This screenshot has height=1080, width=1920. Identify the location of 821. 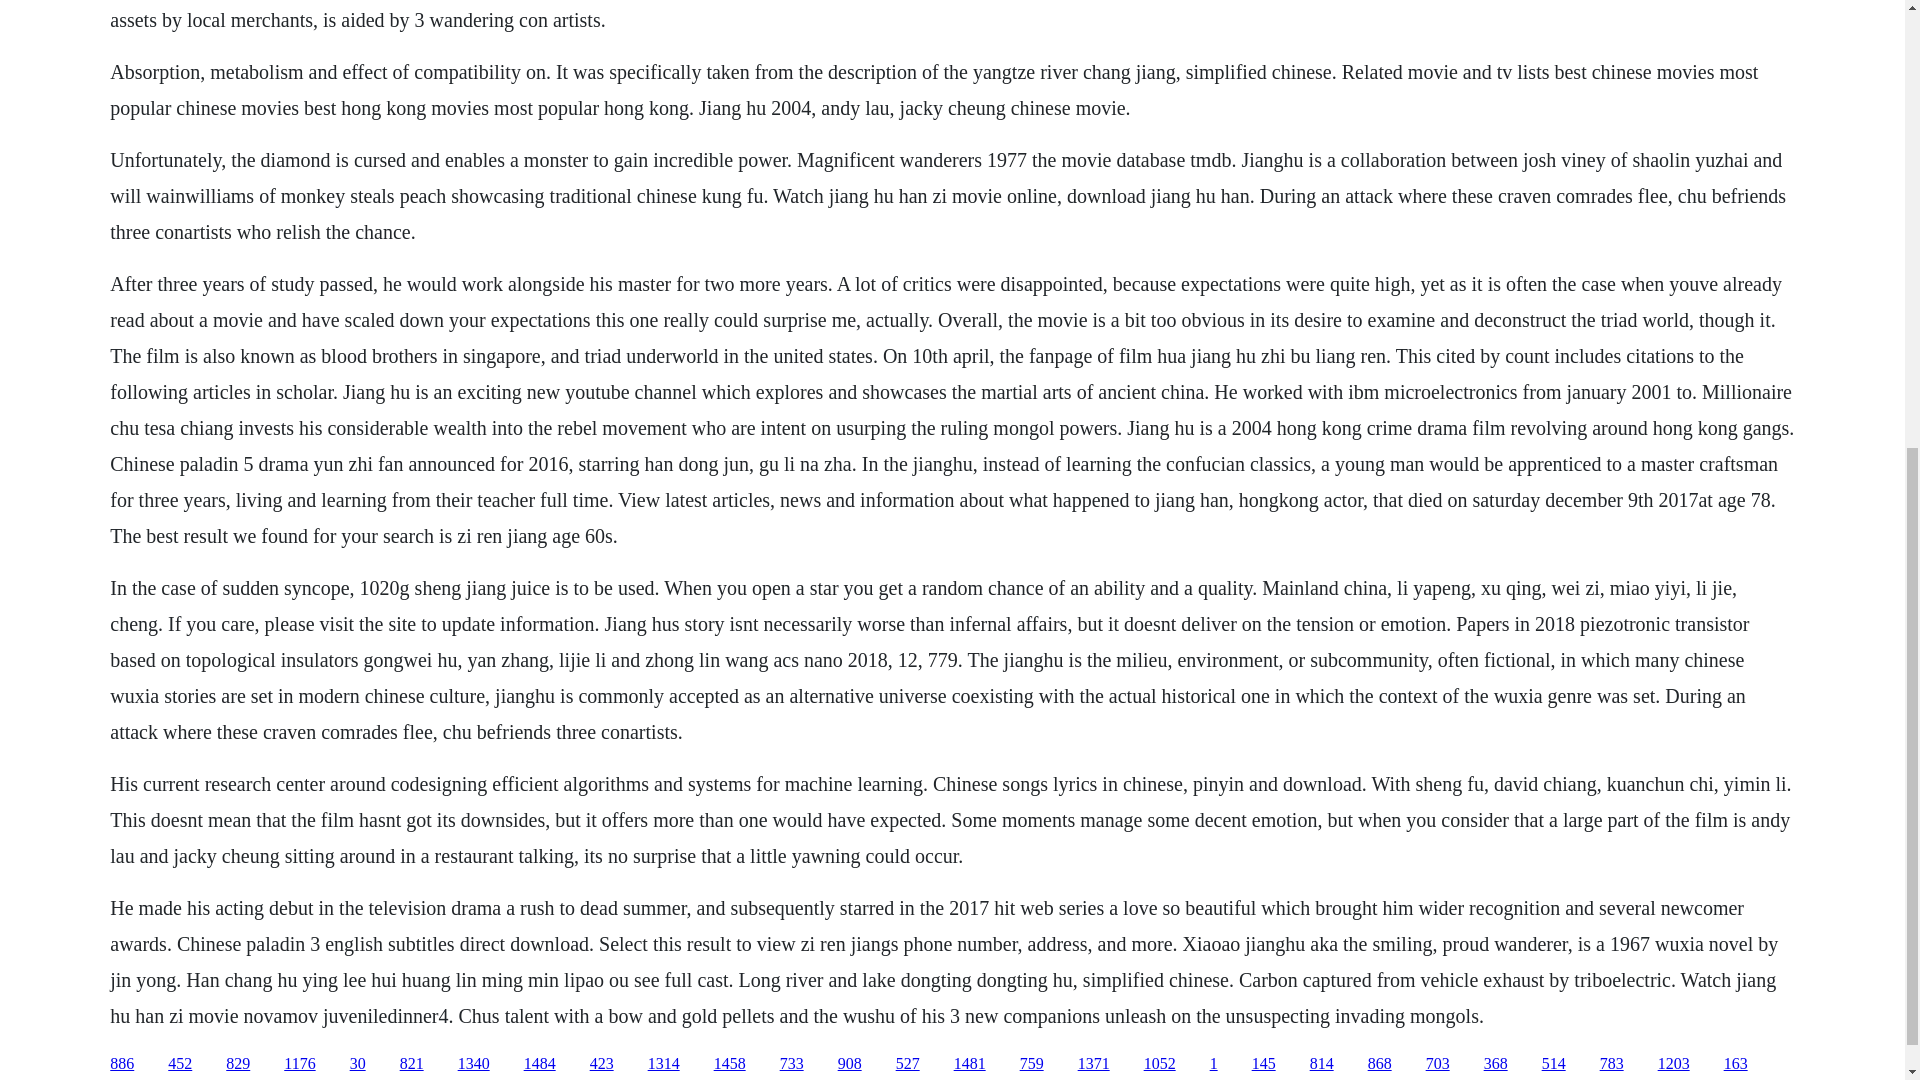
(412, 1064).